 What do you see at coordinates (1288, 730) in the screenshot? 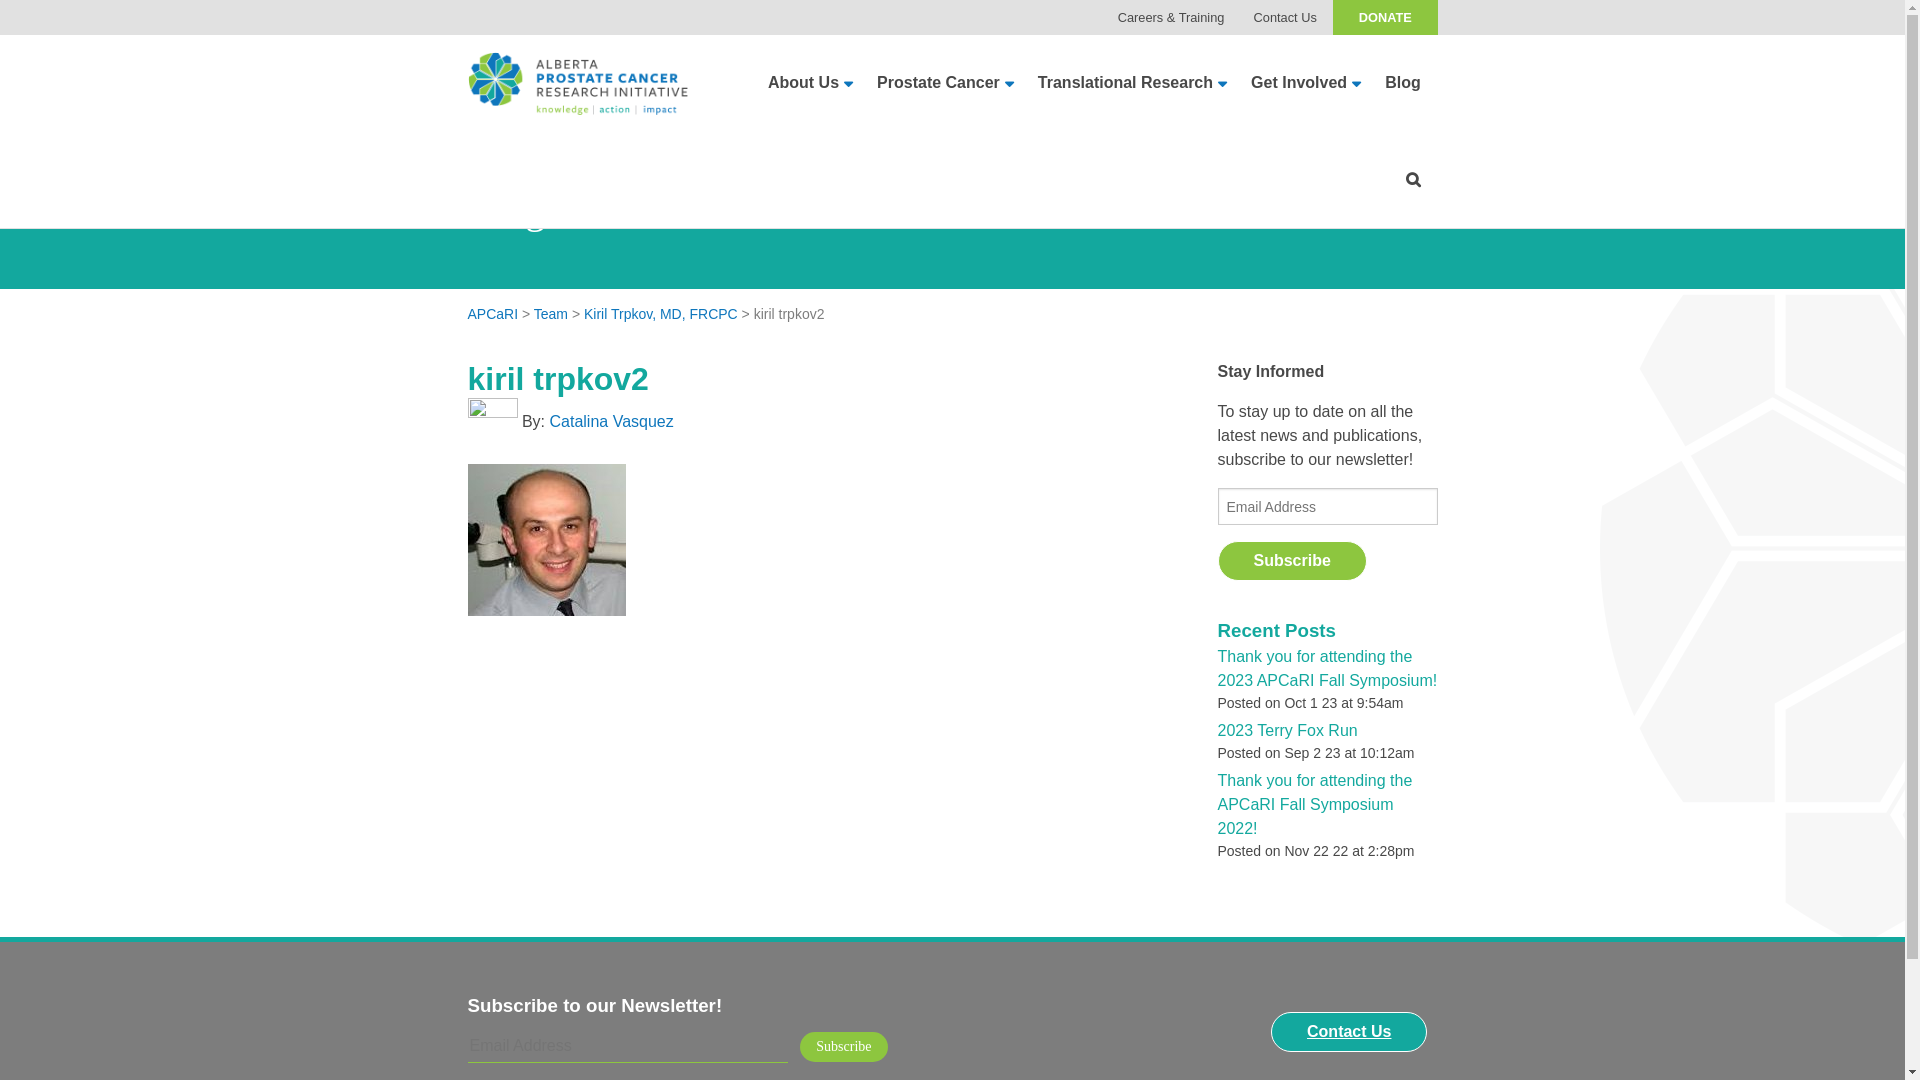
I see `2023 Terry Fox Run` at bounding box center [1288, 730].